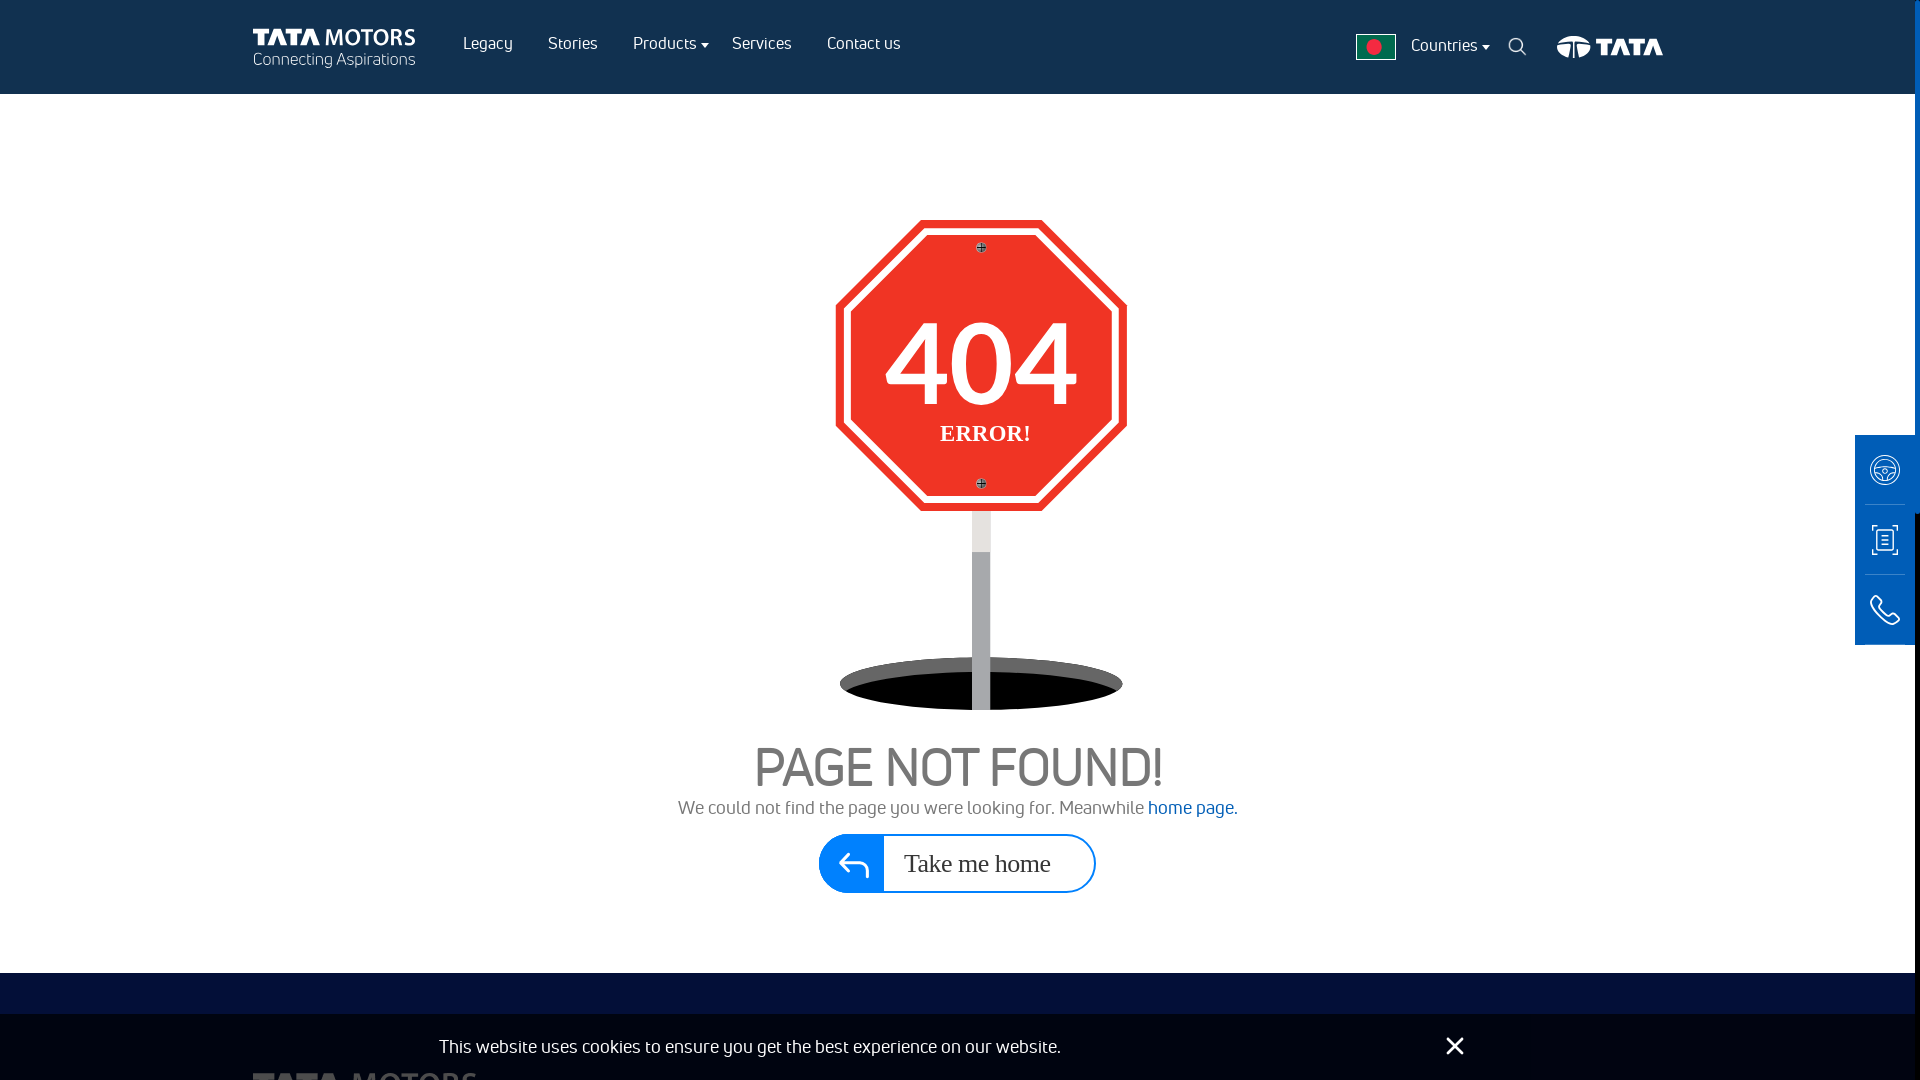 The height and width of the screenshot is (1080, 1920). What do you see at coordinates (1444, 45) in the screenshot?
I see `Countries` at bounding box center [1444, 45].